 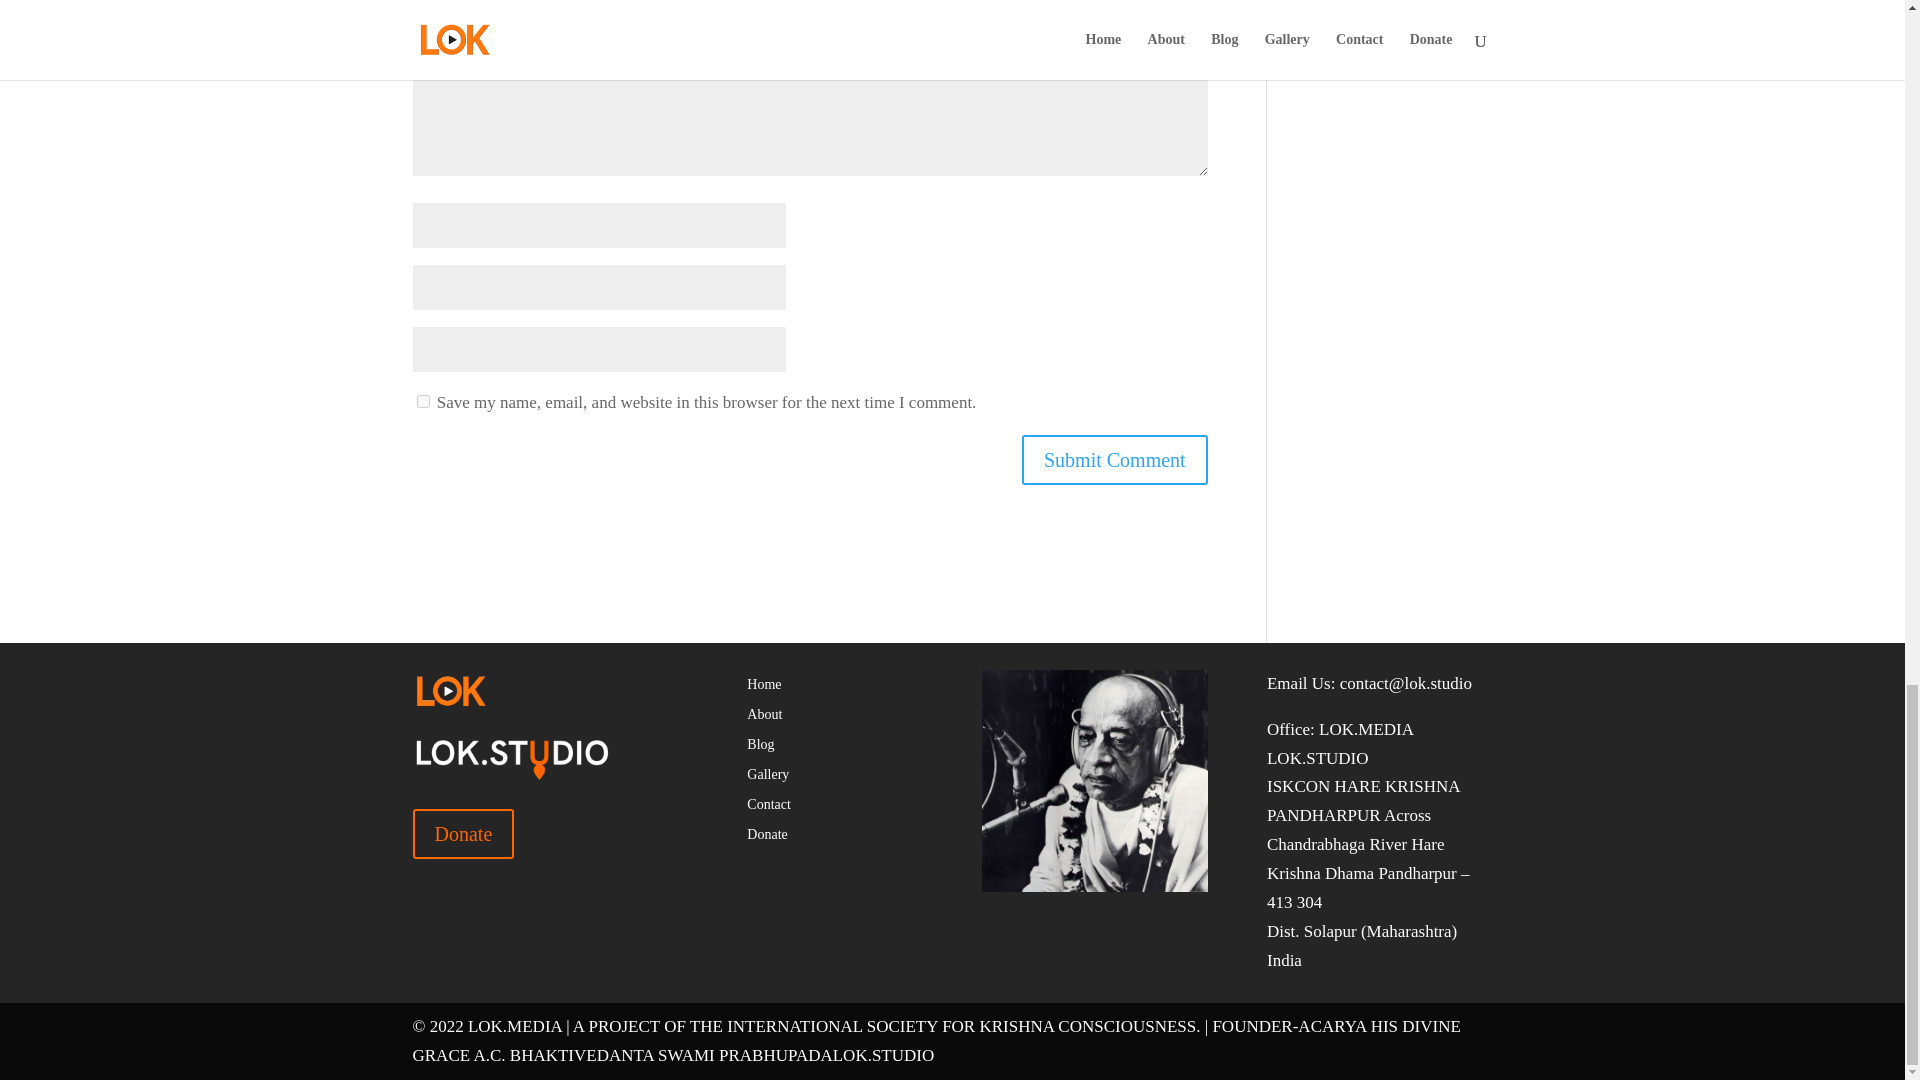 What do you see at coordinates (422, 402) in the screenshot?
I see `yes` at bounding box center [422, 402].